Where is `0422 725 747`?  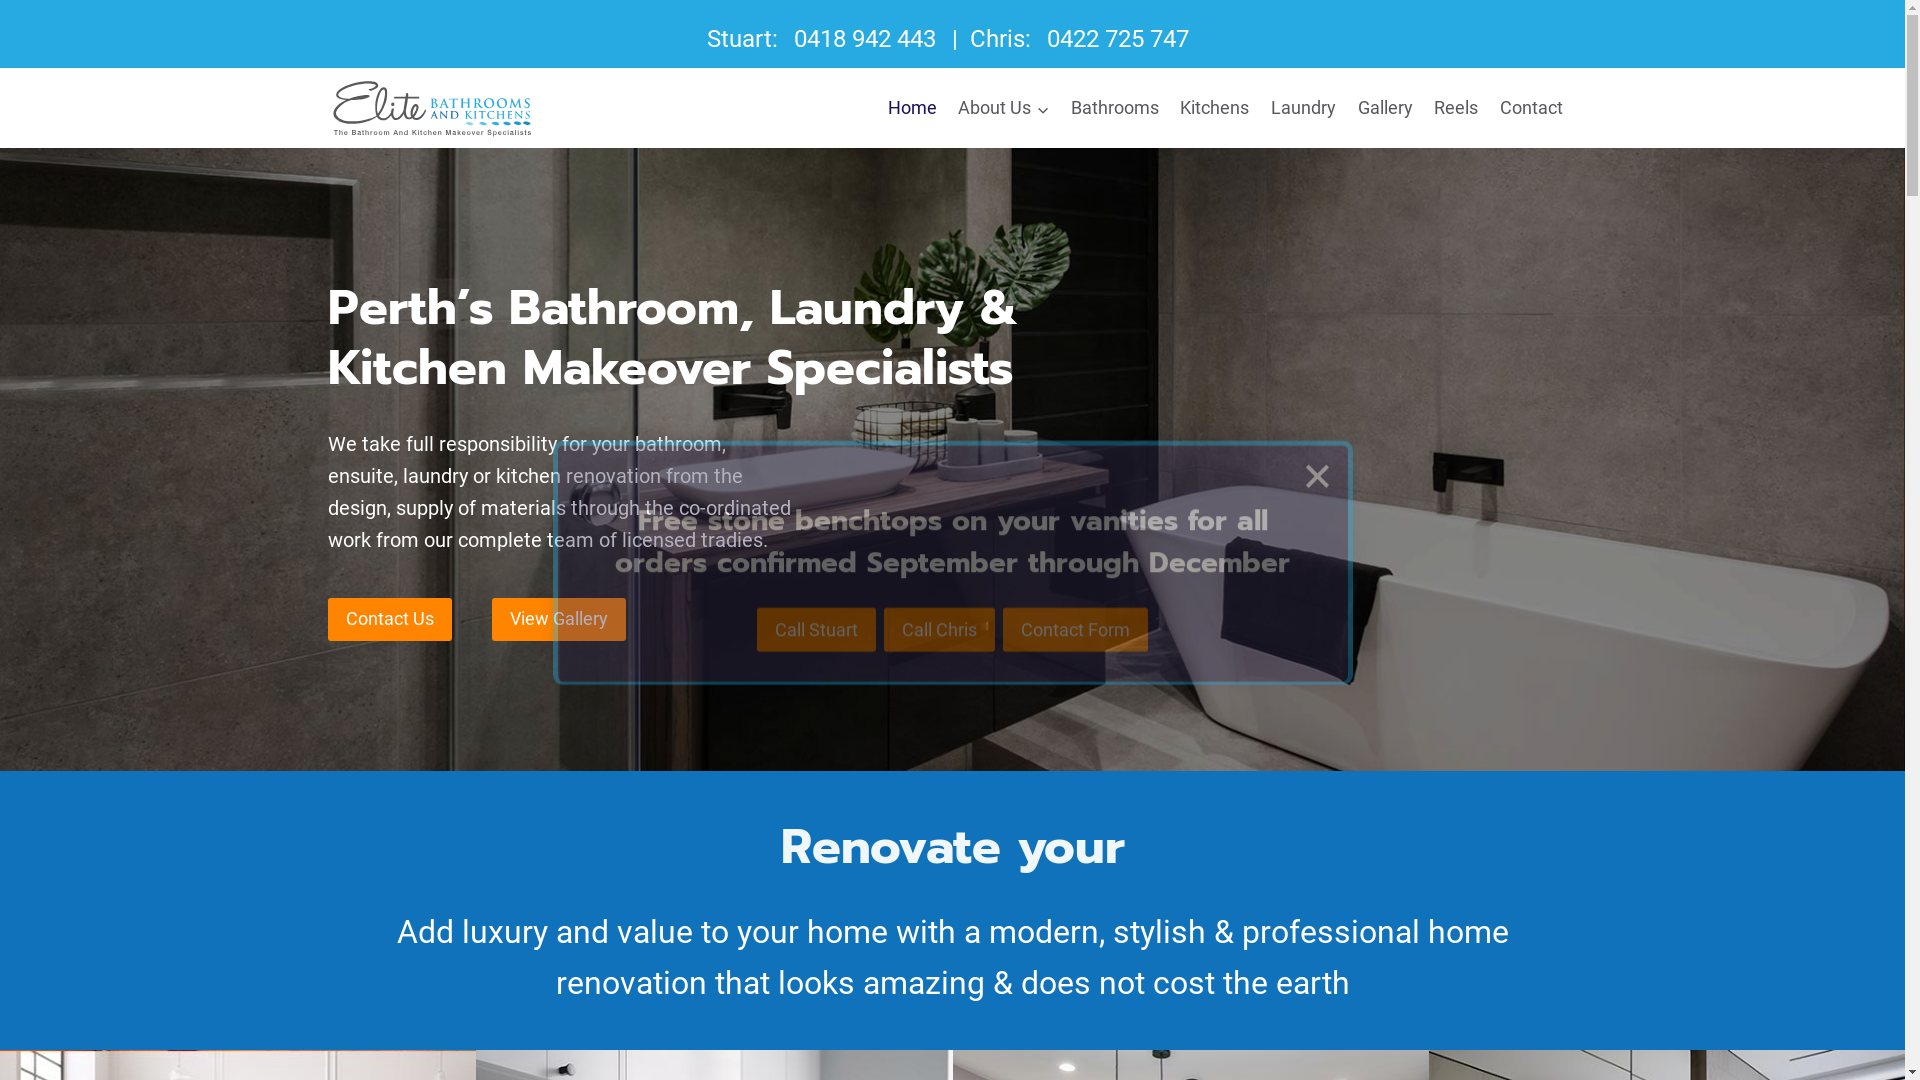
0422 725 747 is located at coordinates (1117, 39).